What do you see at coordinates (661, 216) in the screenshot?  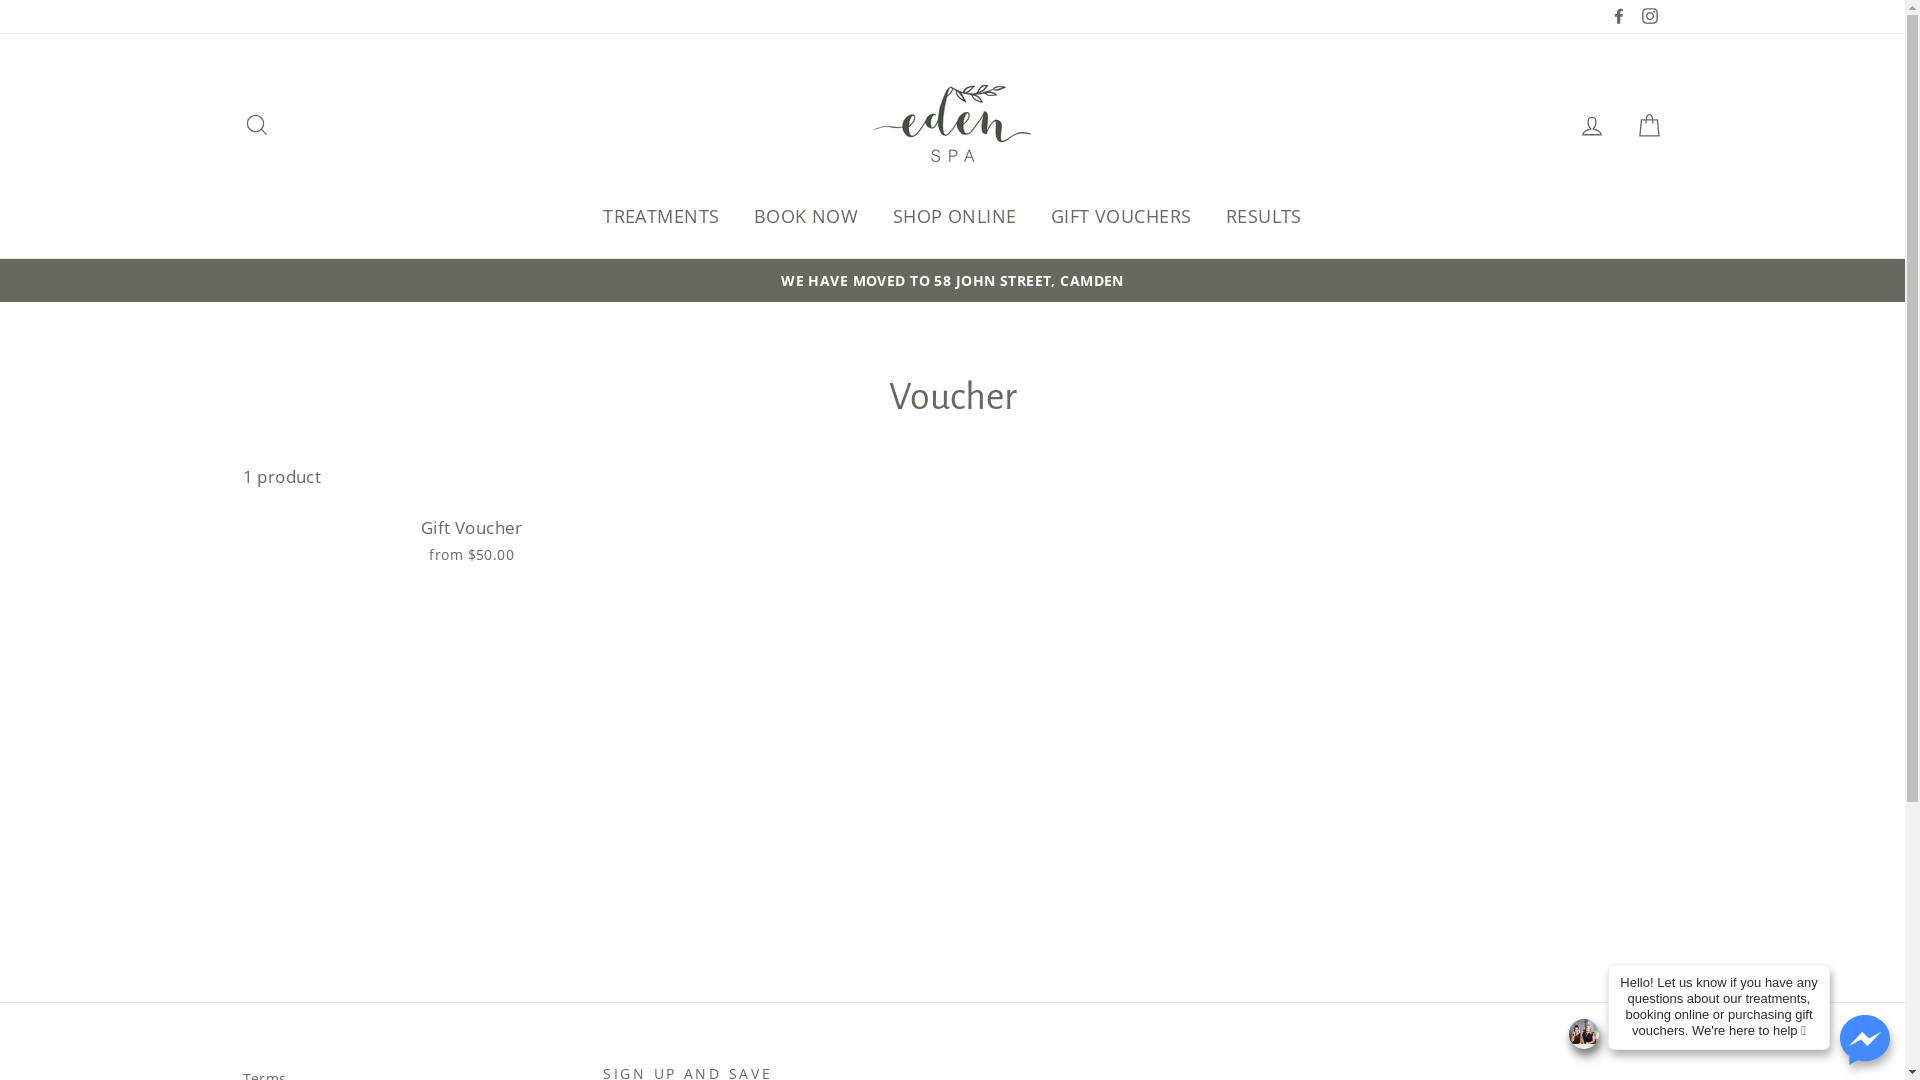 I see `TREATMENTS` at bounding box center [661, 216].